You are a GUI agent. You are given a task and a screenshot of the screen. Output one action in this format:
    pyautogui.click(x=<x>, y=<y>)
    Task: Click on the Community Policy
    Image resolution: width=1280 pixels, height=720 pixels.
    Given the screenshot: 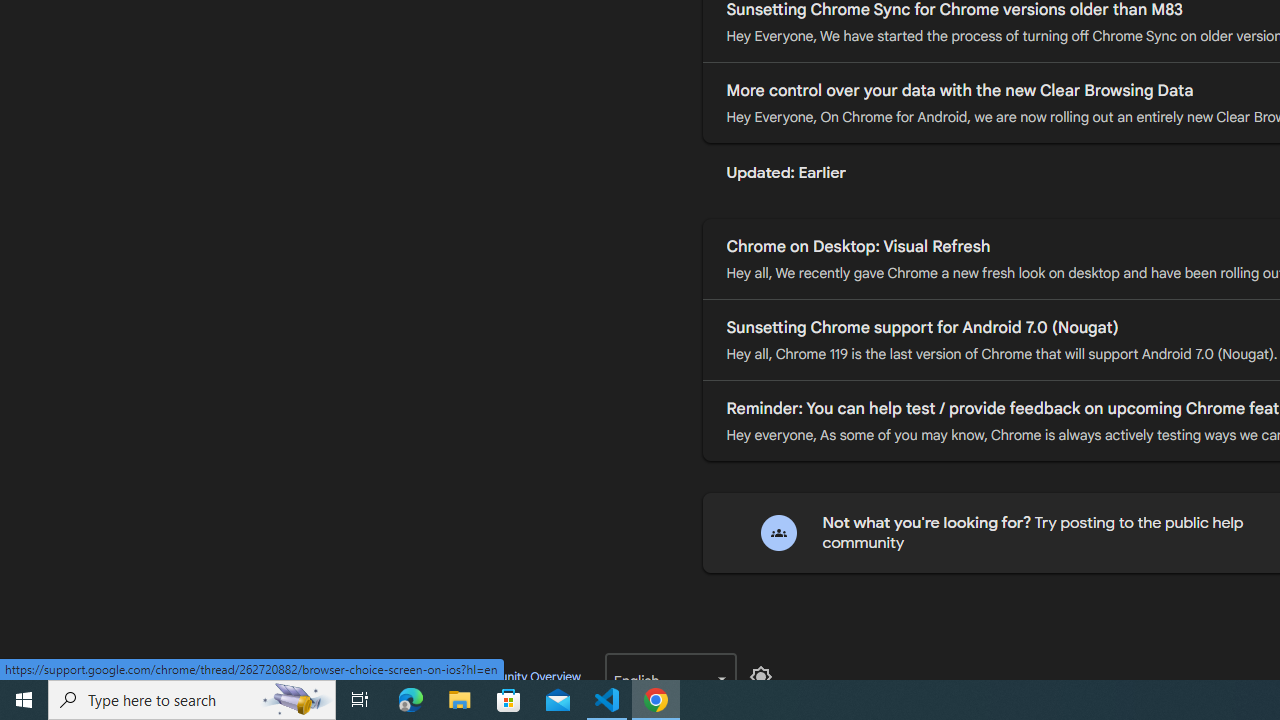 What is the action you would take?
    pyautogui.click(x=404, y=676)
    